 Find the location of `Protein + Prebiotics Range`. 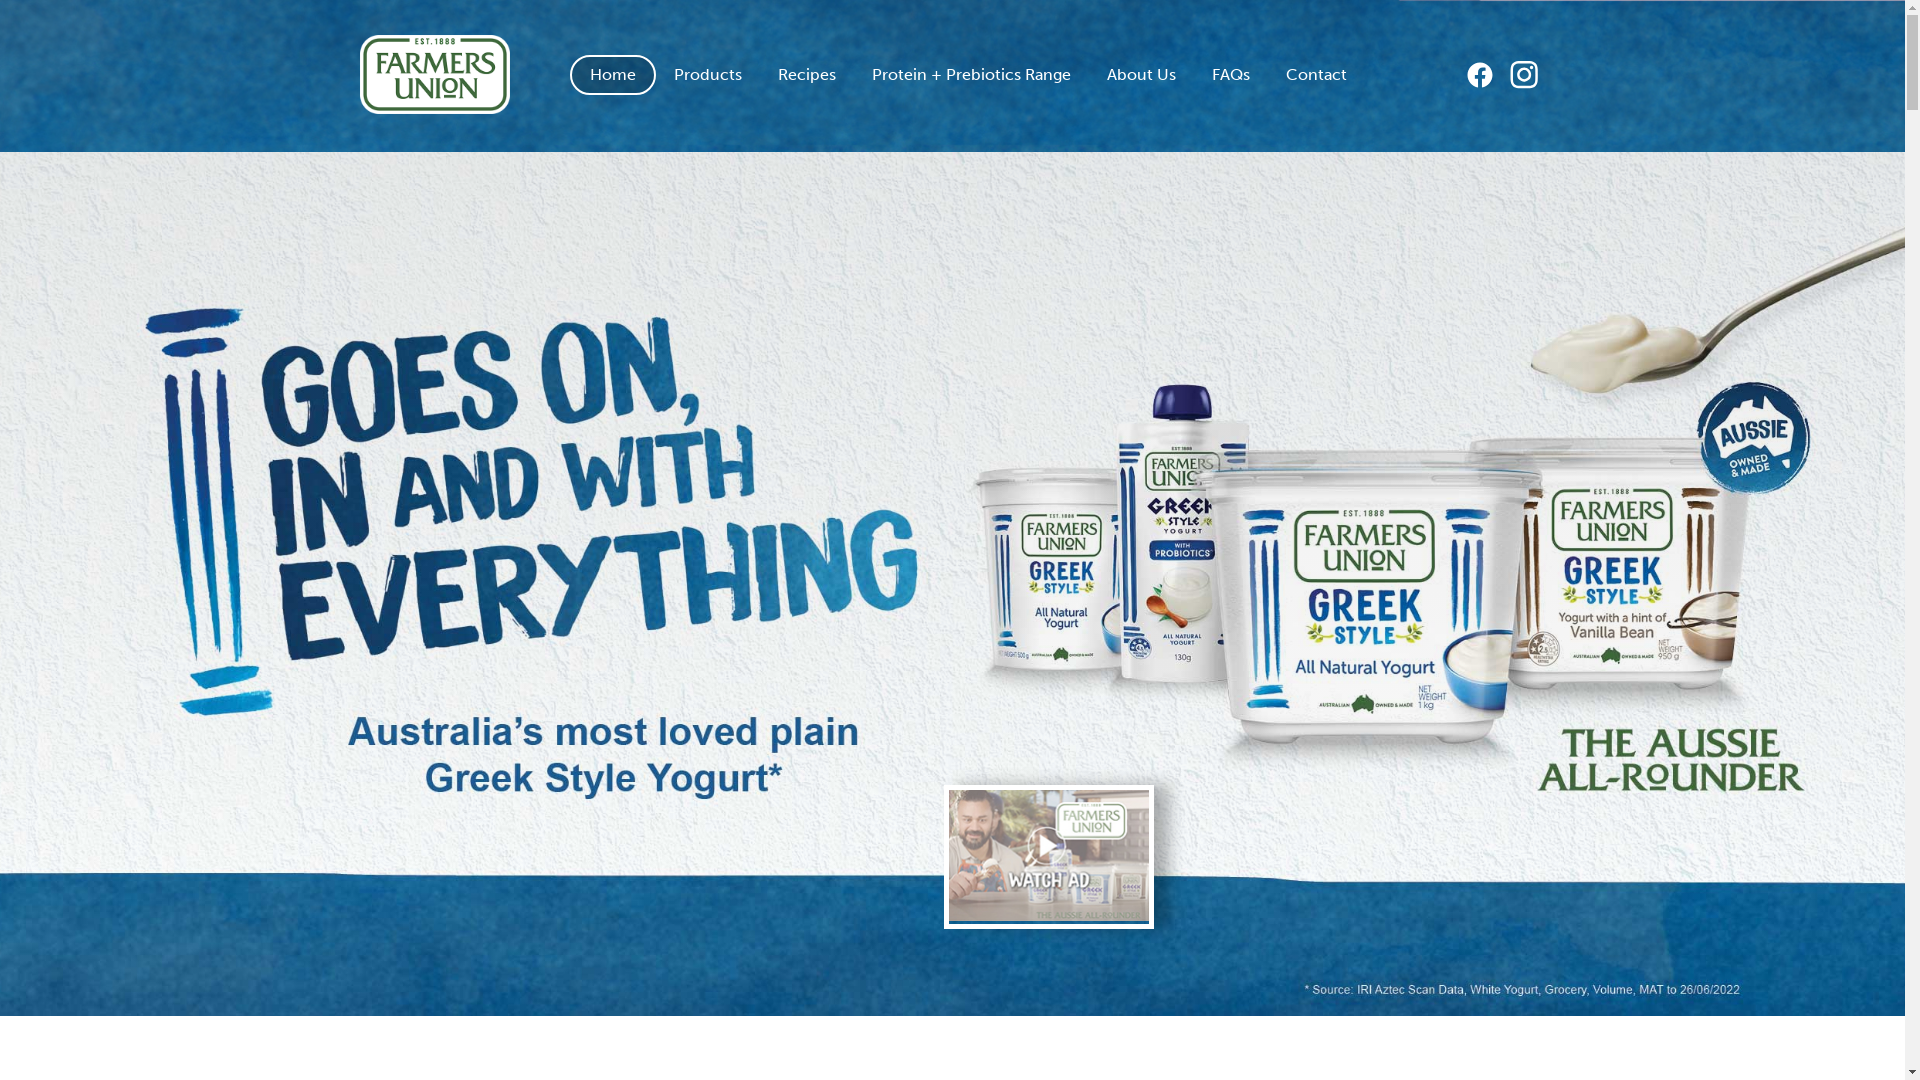

Protein + Prebiotics Range is located at coordinates (972, 75).